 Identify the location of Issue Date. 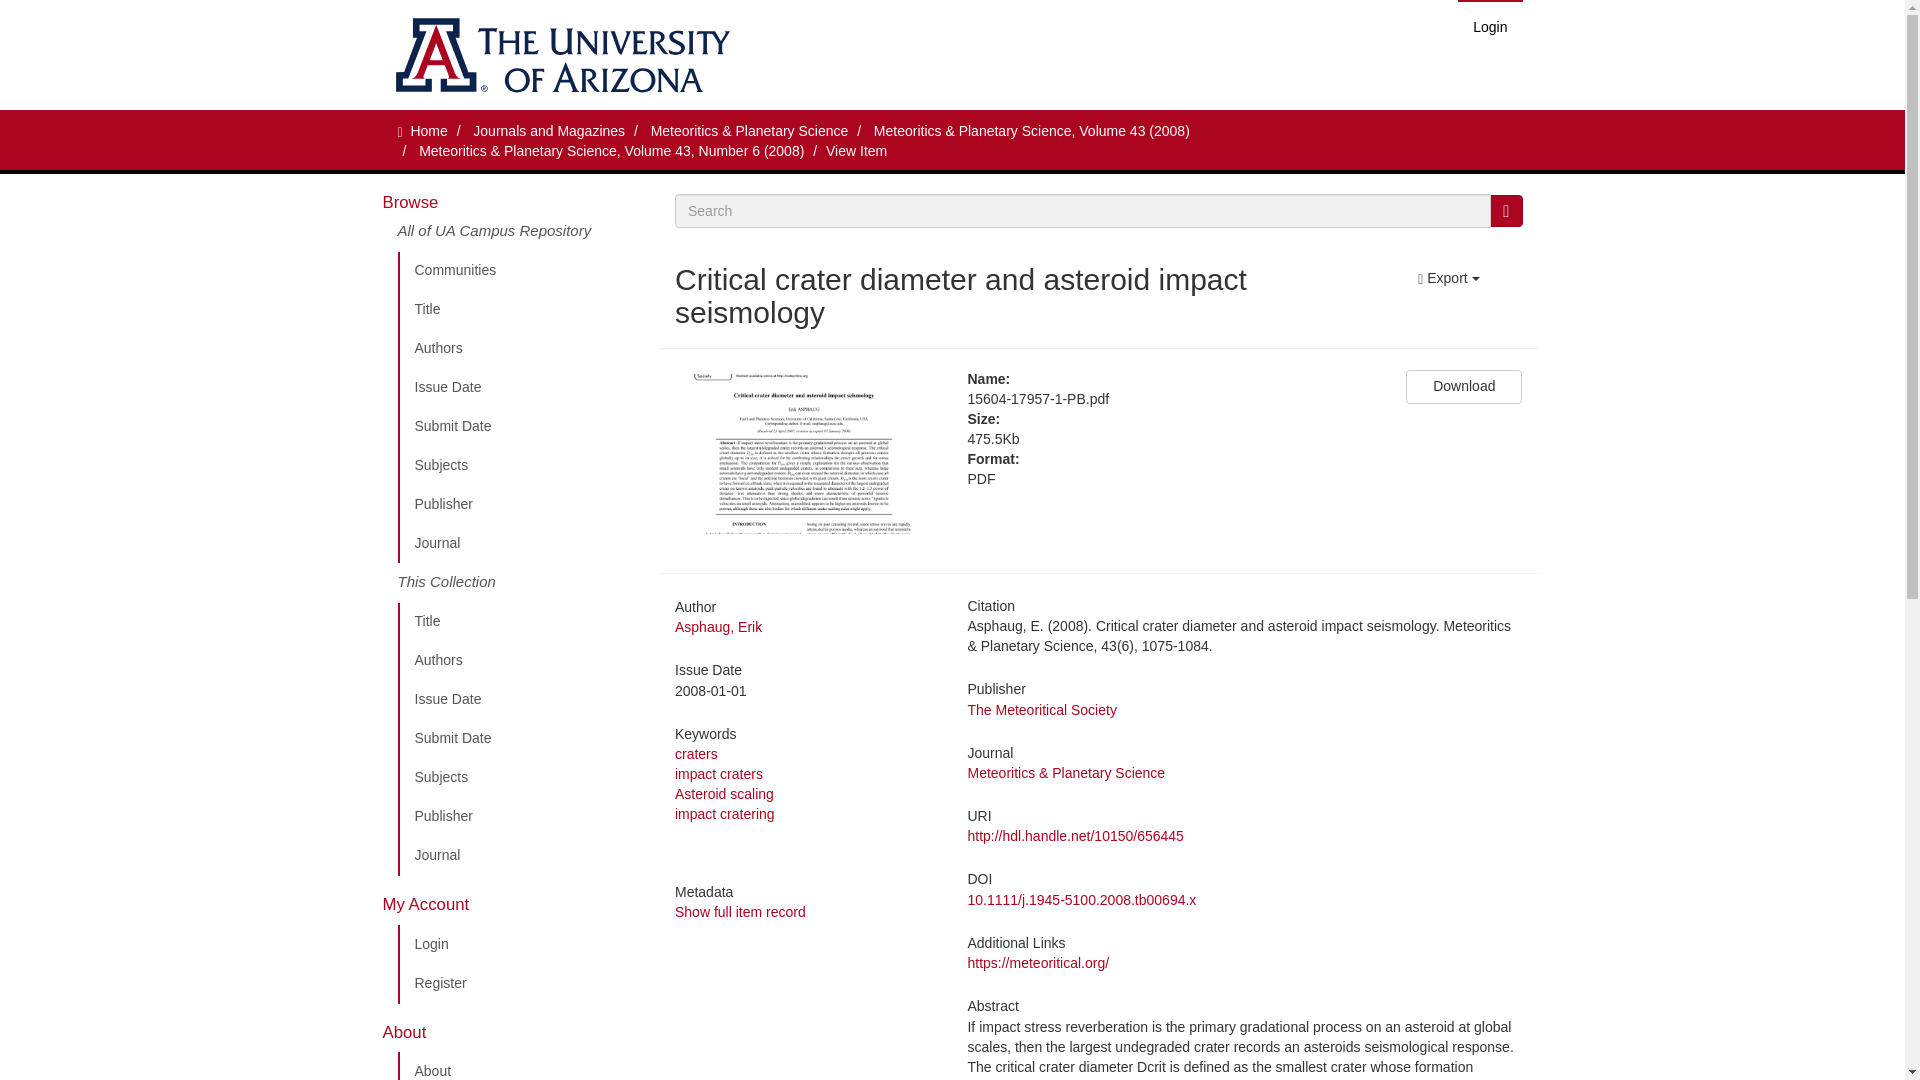
(521, 388).